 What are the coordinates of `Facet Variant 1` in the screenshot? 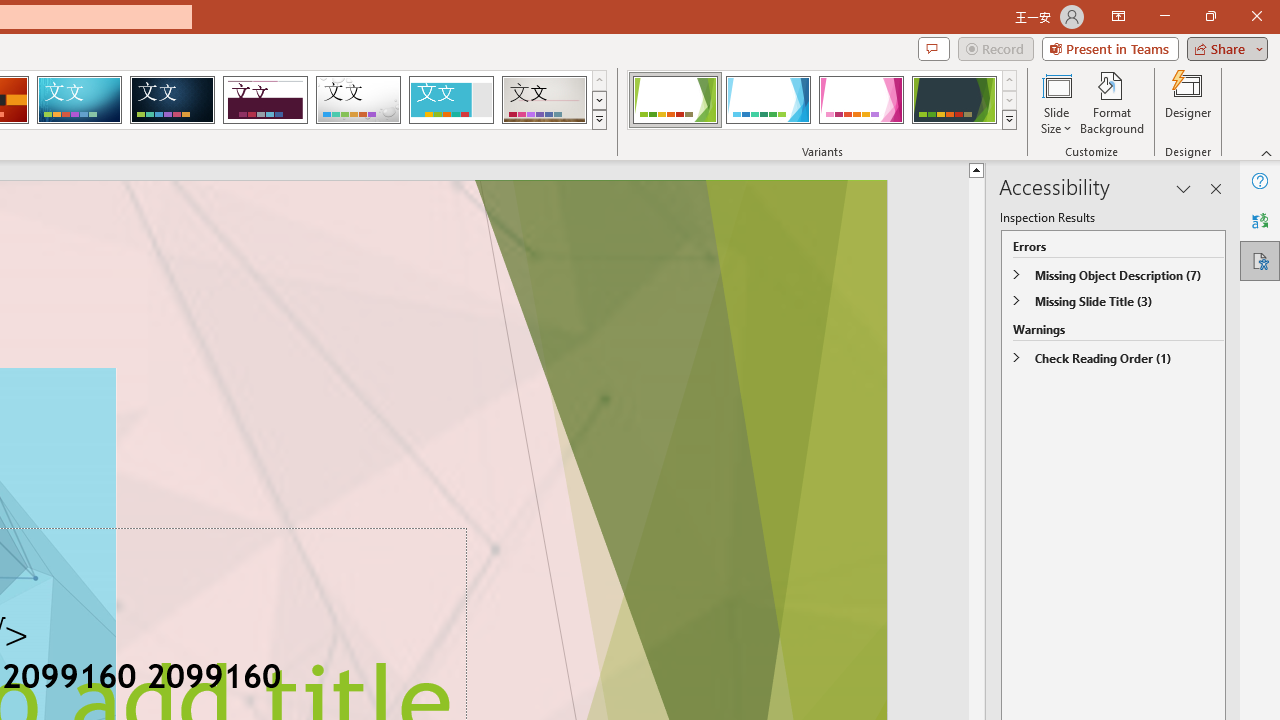 It's located at (674, 100).